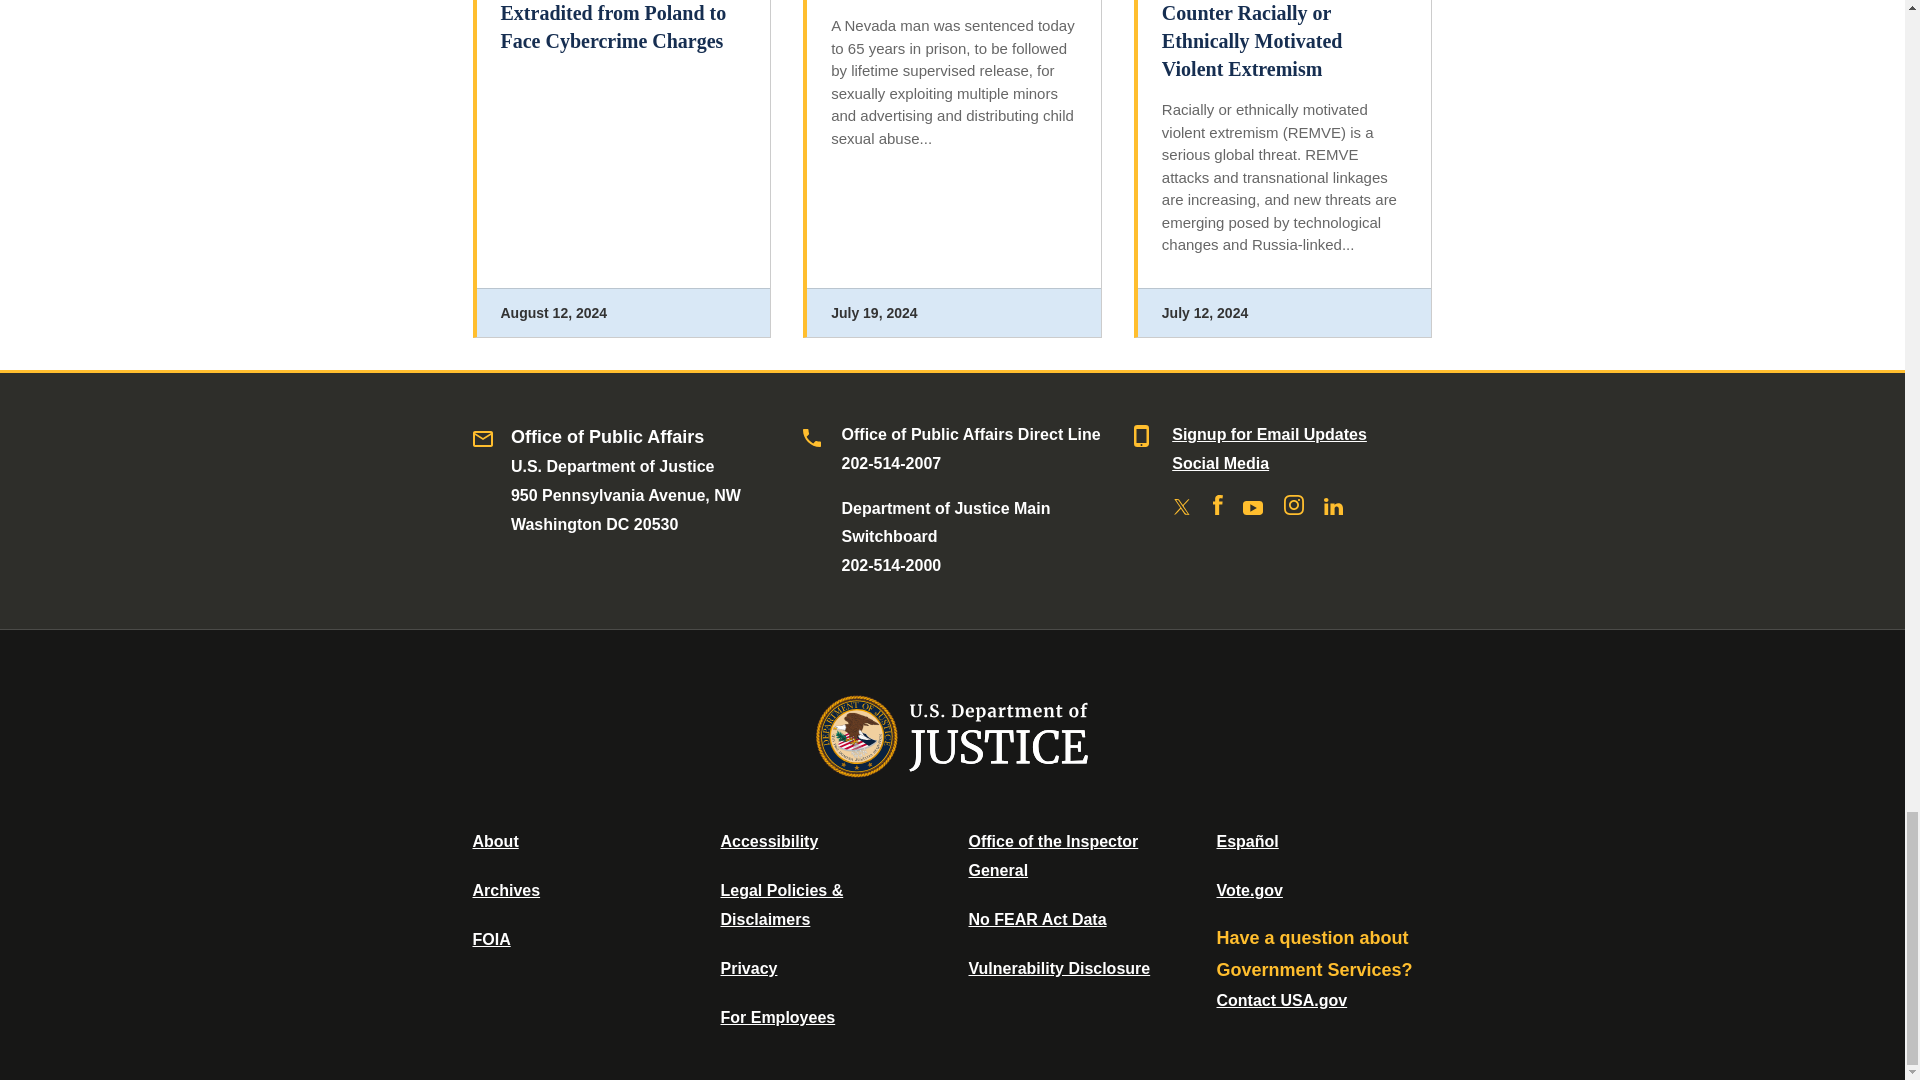  What do you see at coordinates (506, 890) in the screenshot?
I see `Department of Justice Archive` at bounding box center [506, 890].